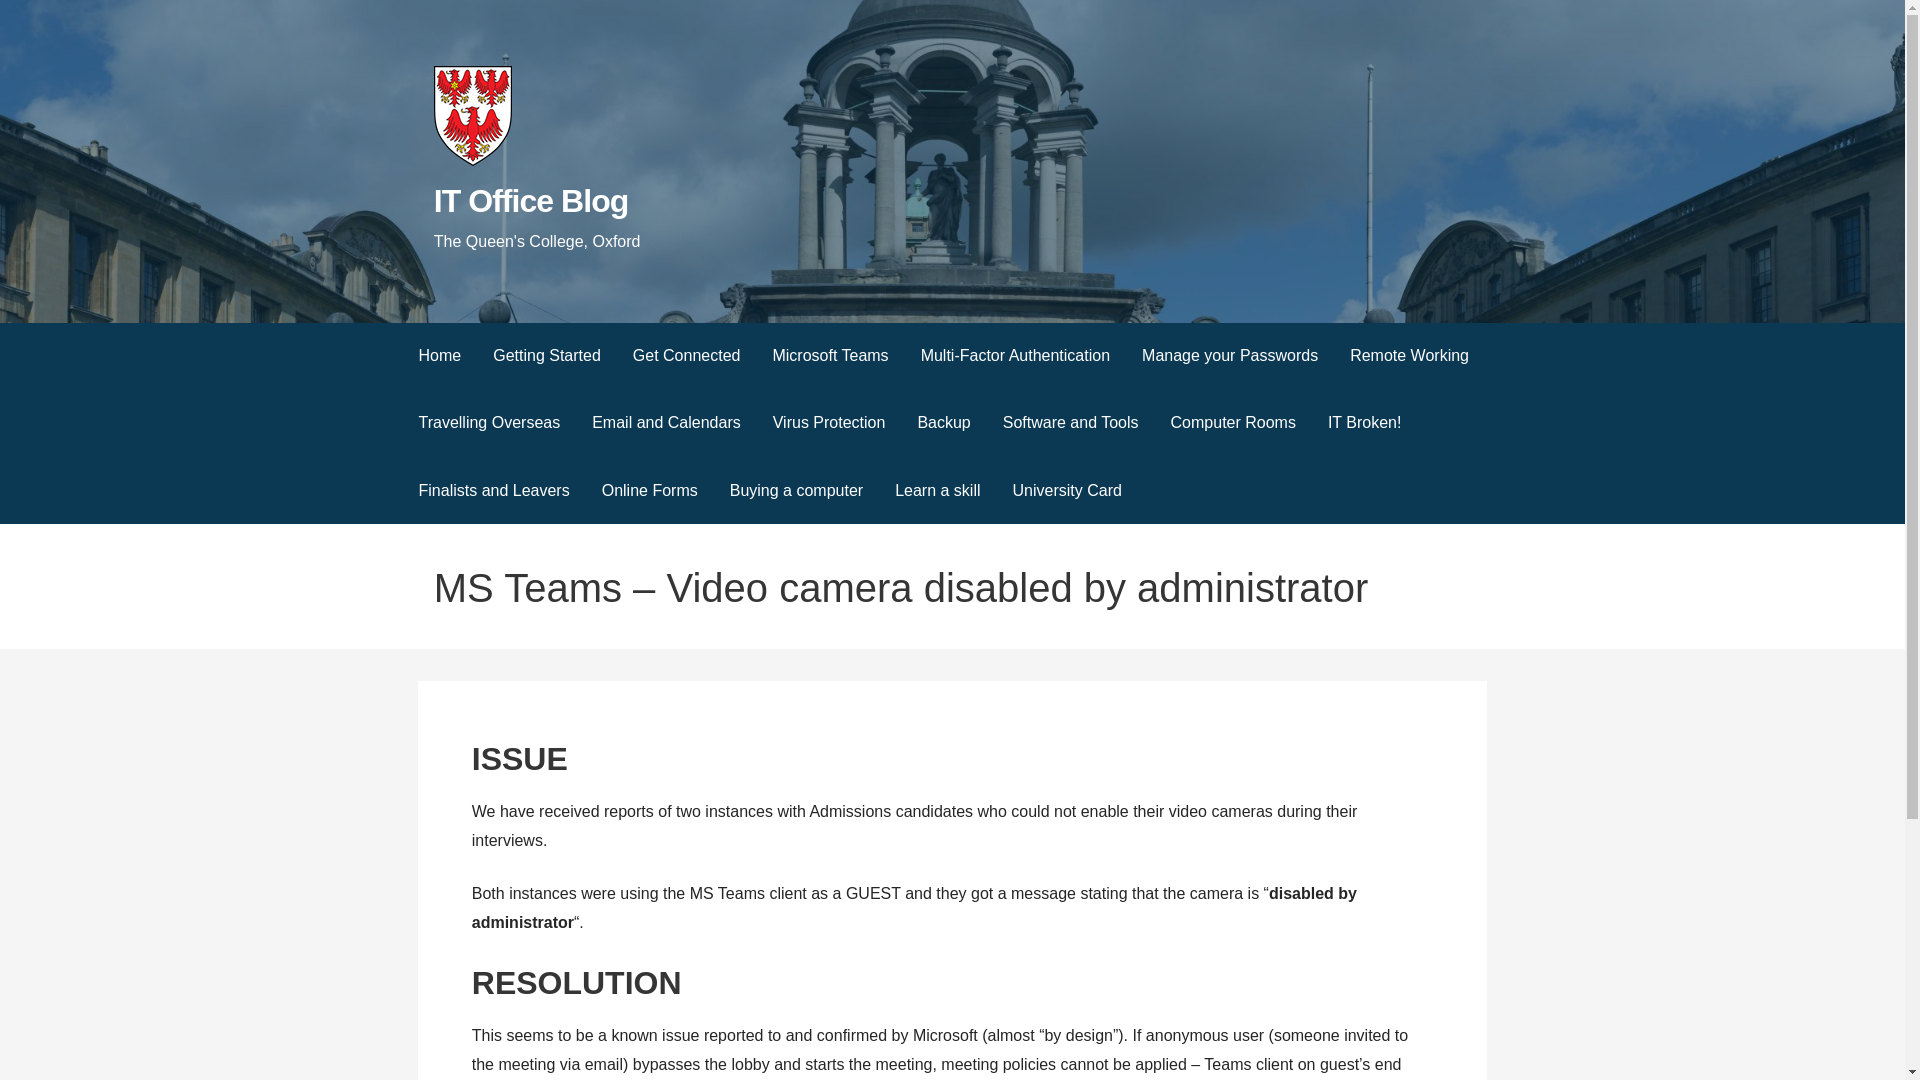 The height and width of the screenshot is (1080, 1920). Describe the element at coordinates (1409, 356) in the screenshot. I see `Remote Working` at that location.